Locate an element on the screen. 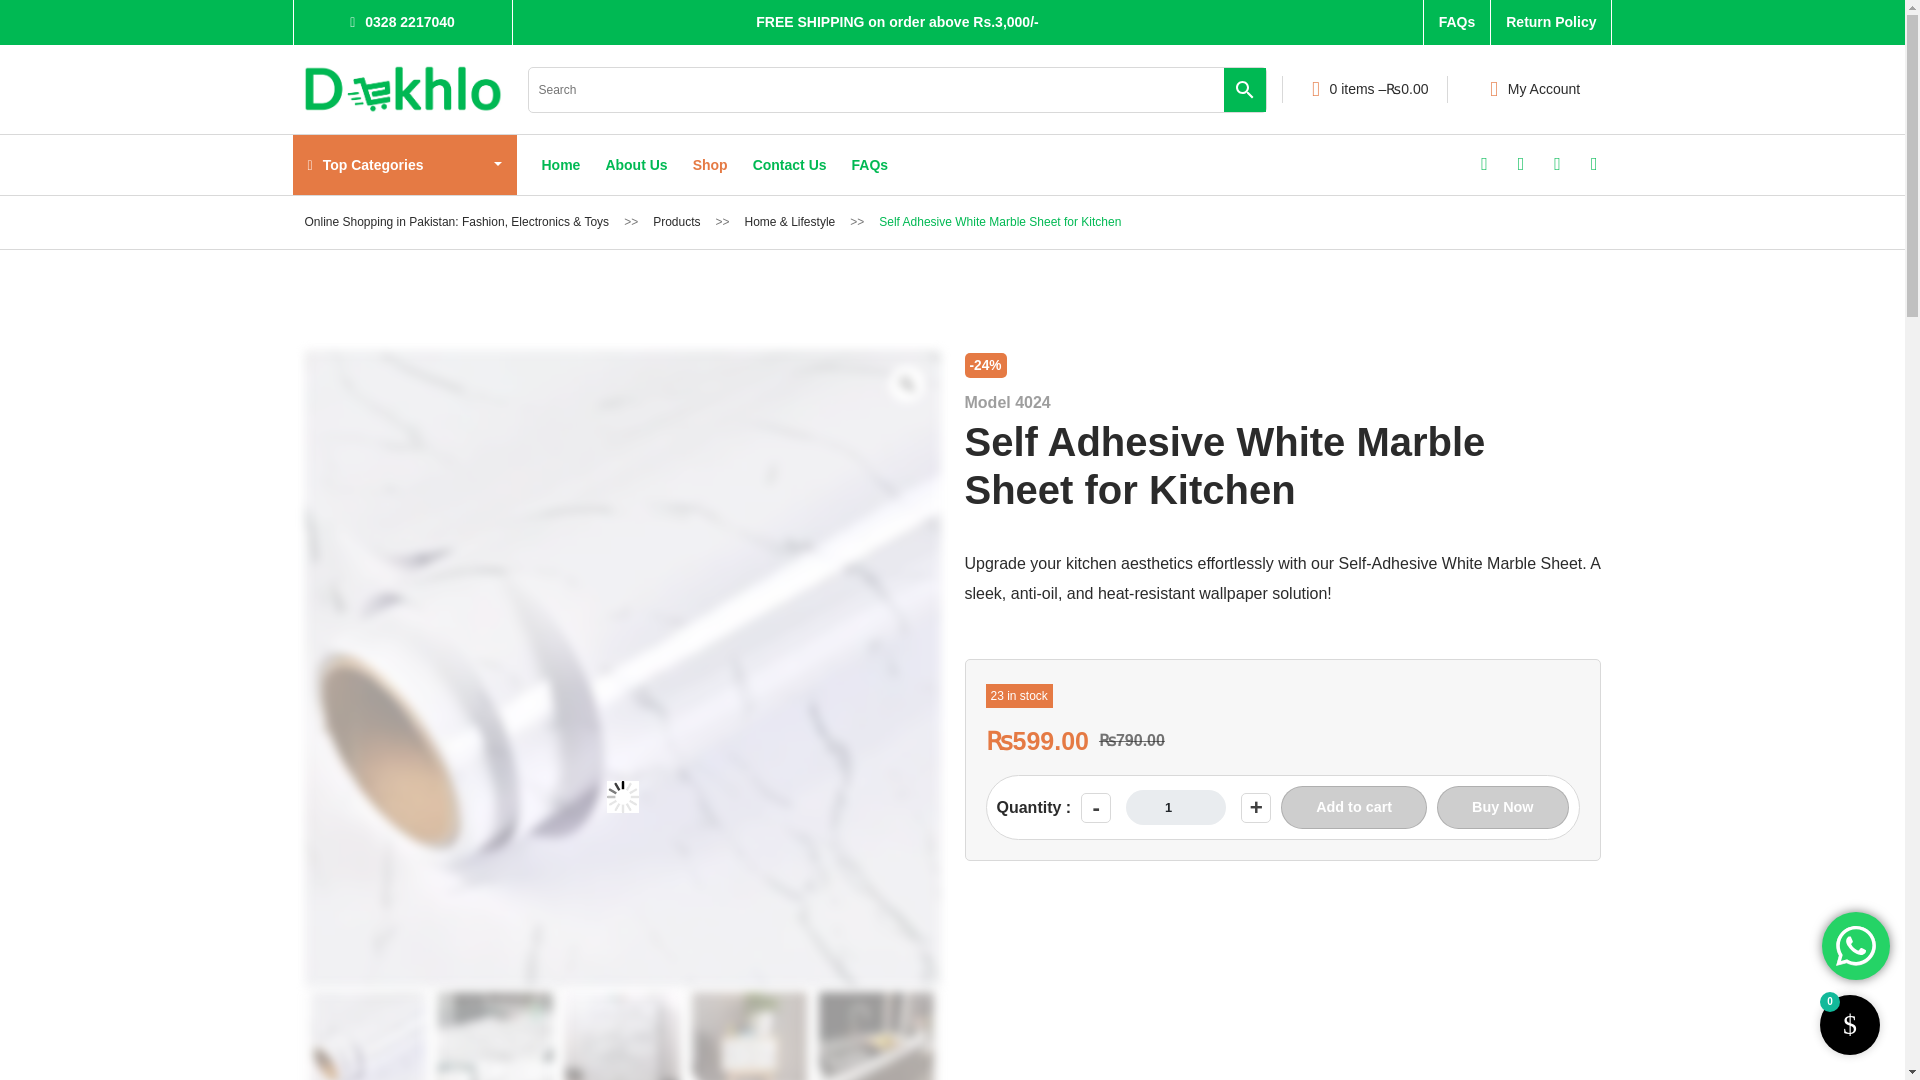 Image resolution: width=1920 pixels, height=1080 pixels. Buy Now is located at coordinates (1502, 808).